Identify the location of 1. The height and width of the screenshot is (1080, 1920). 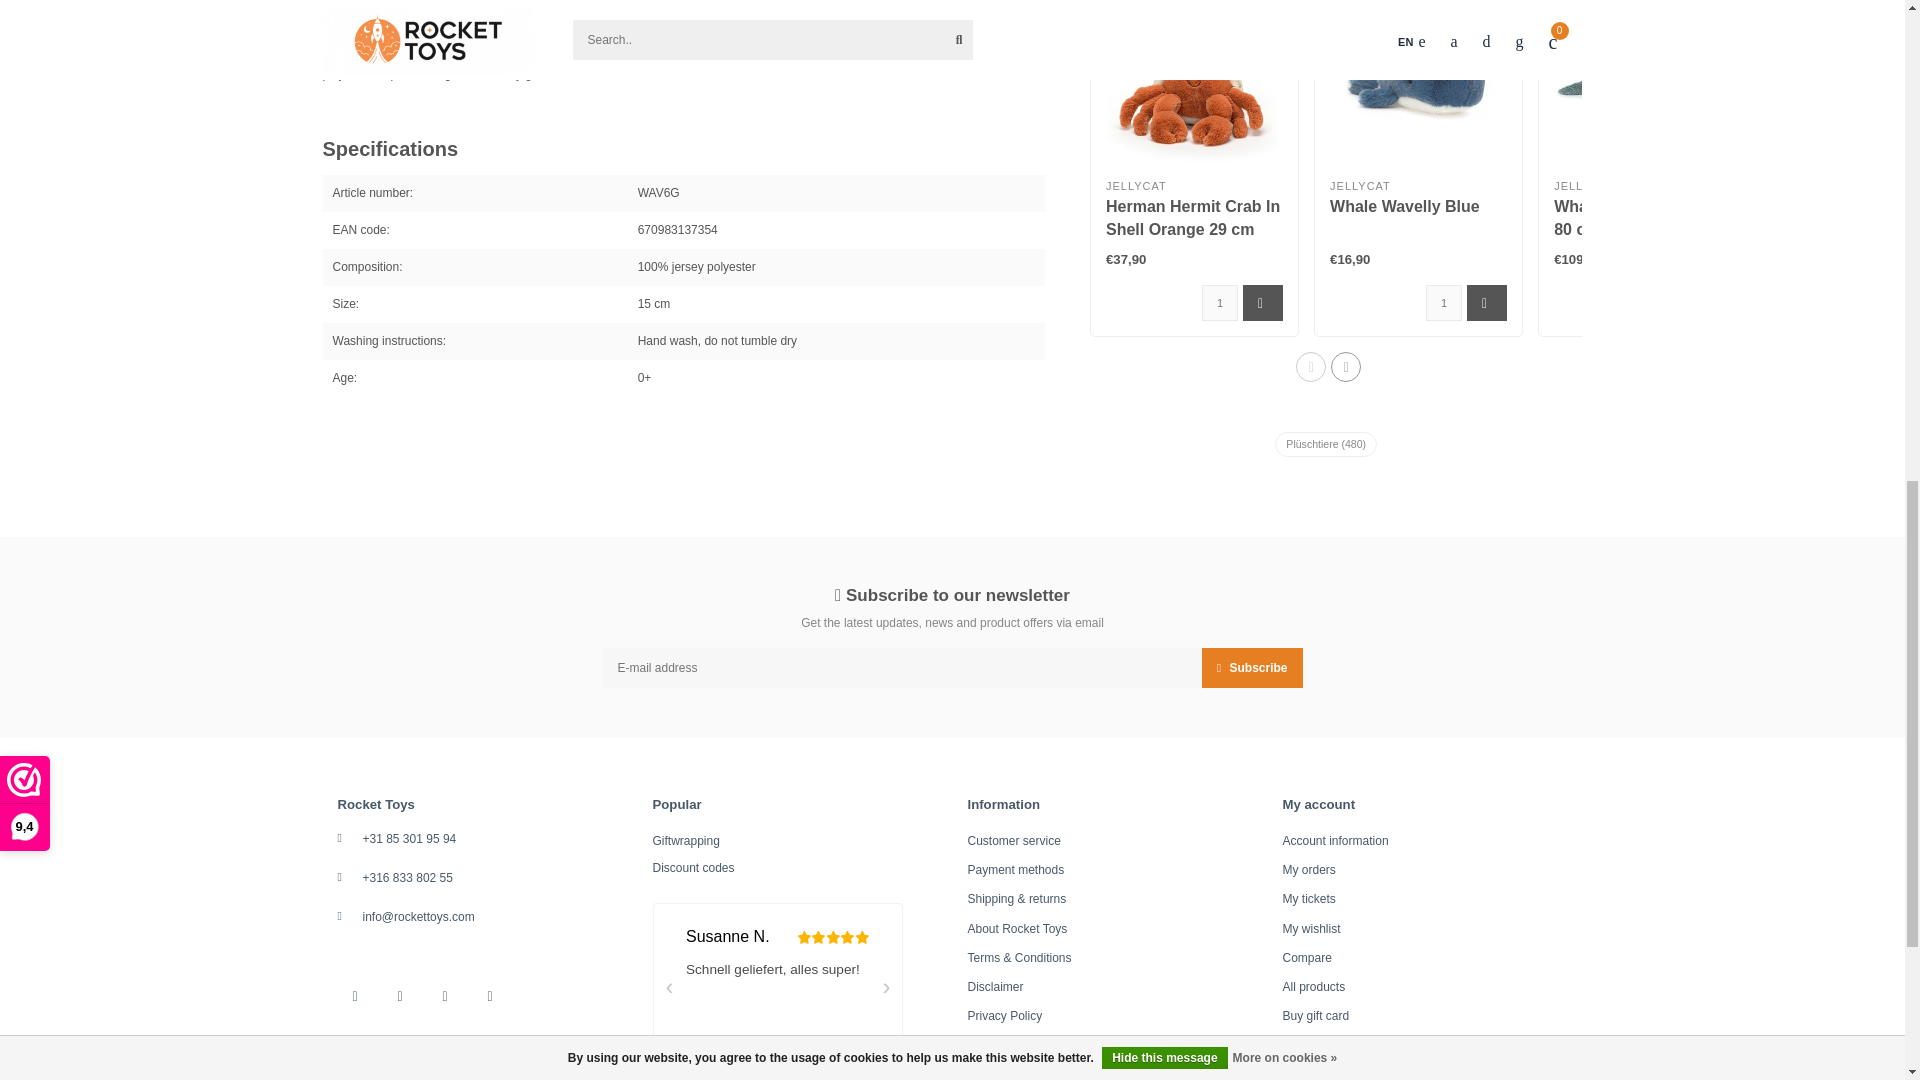
(1220, 302).